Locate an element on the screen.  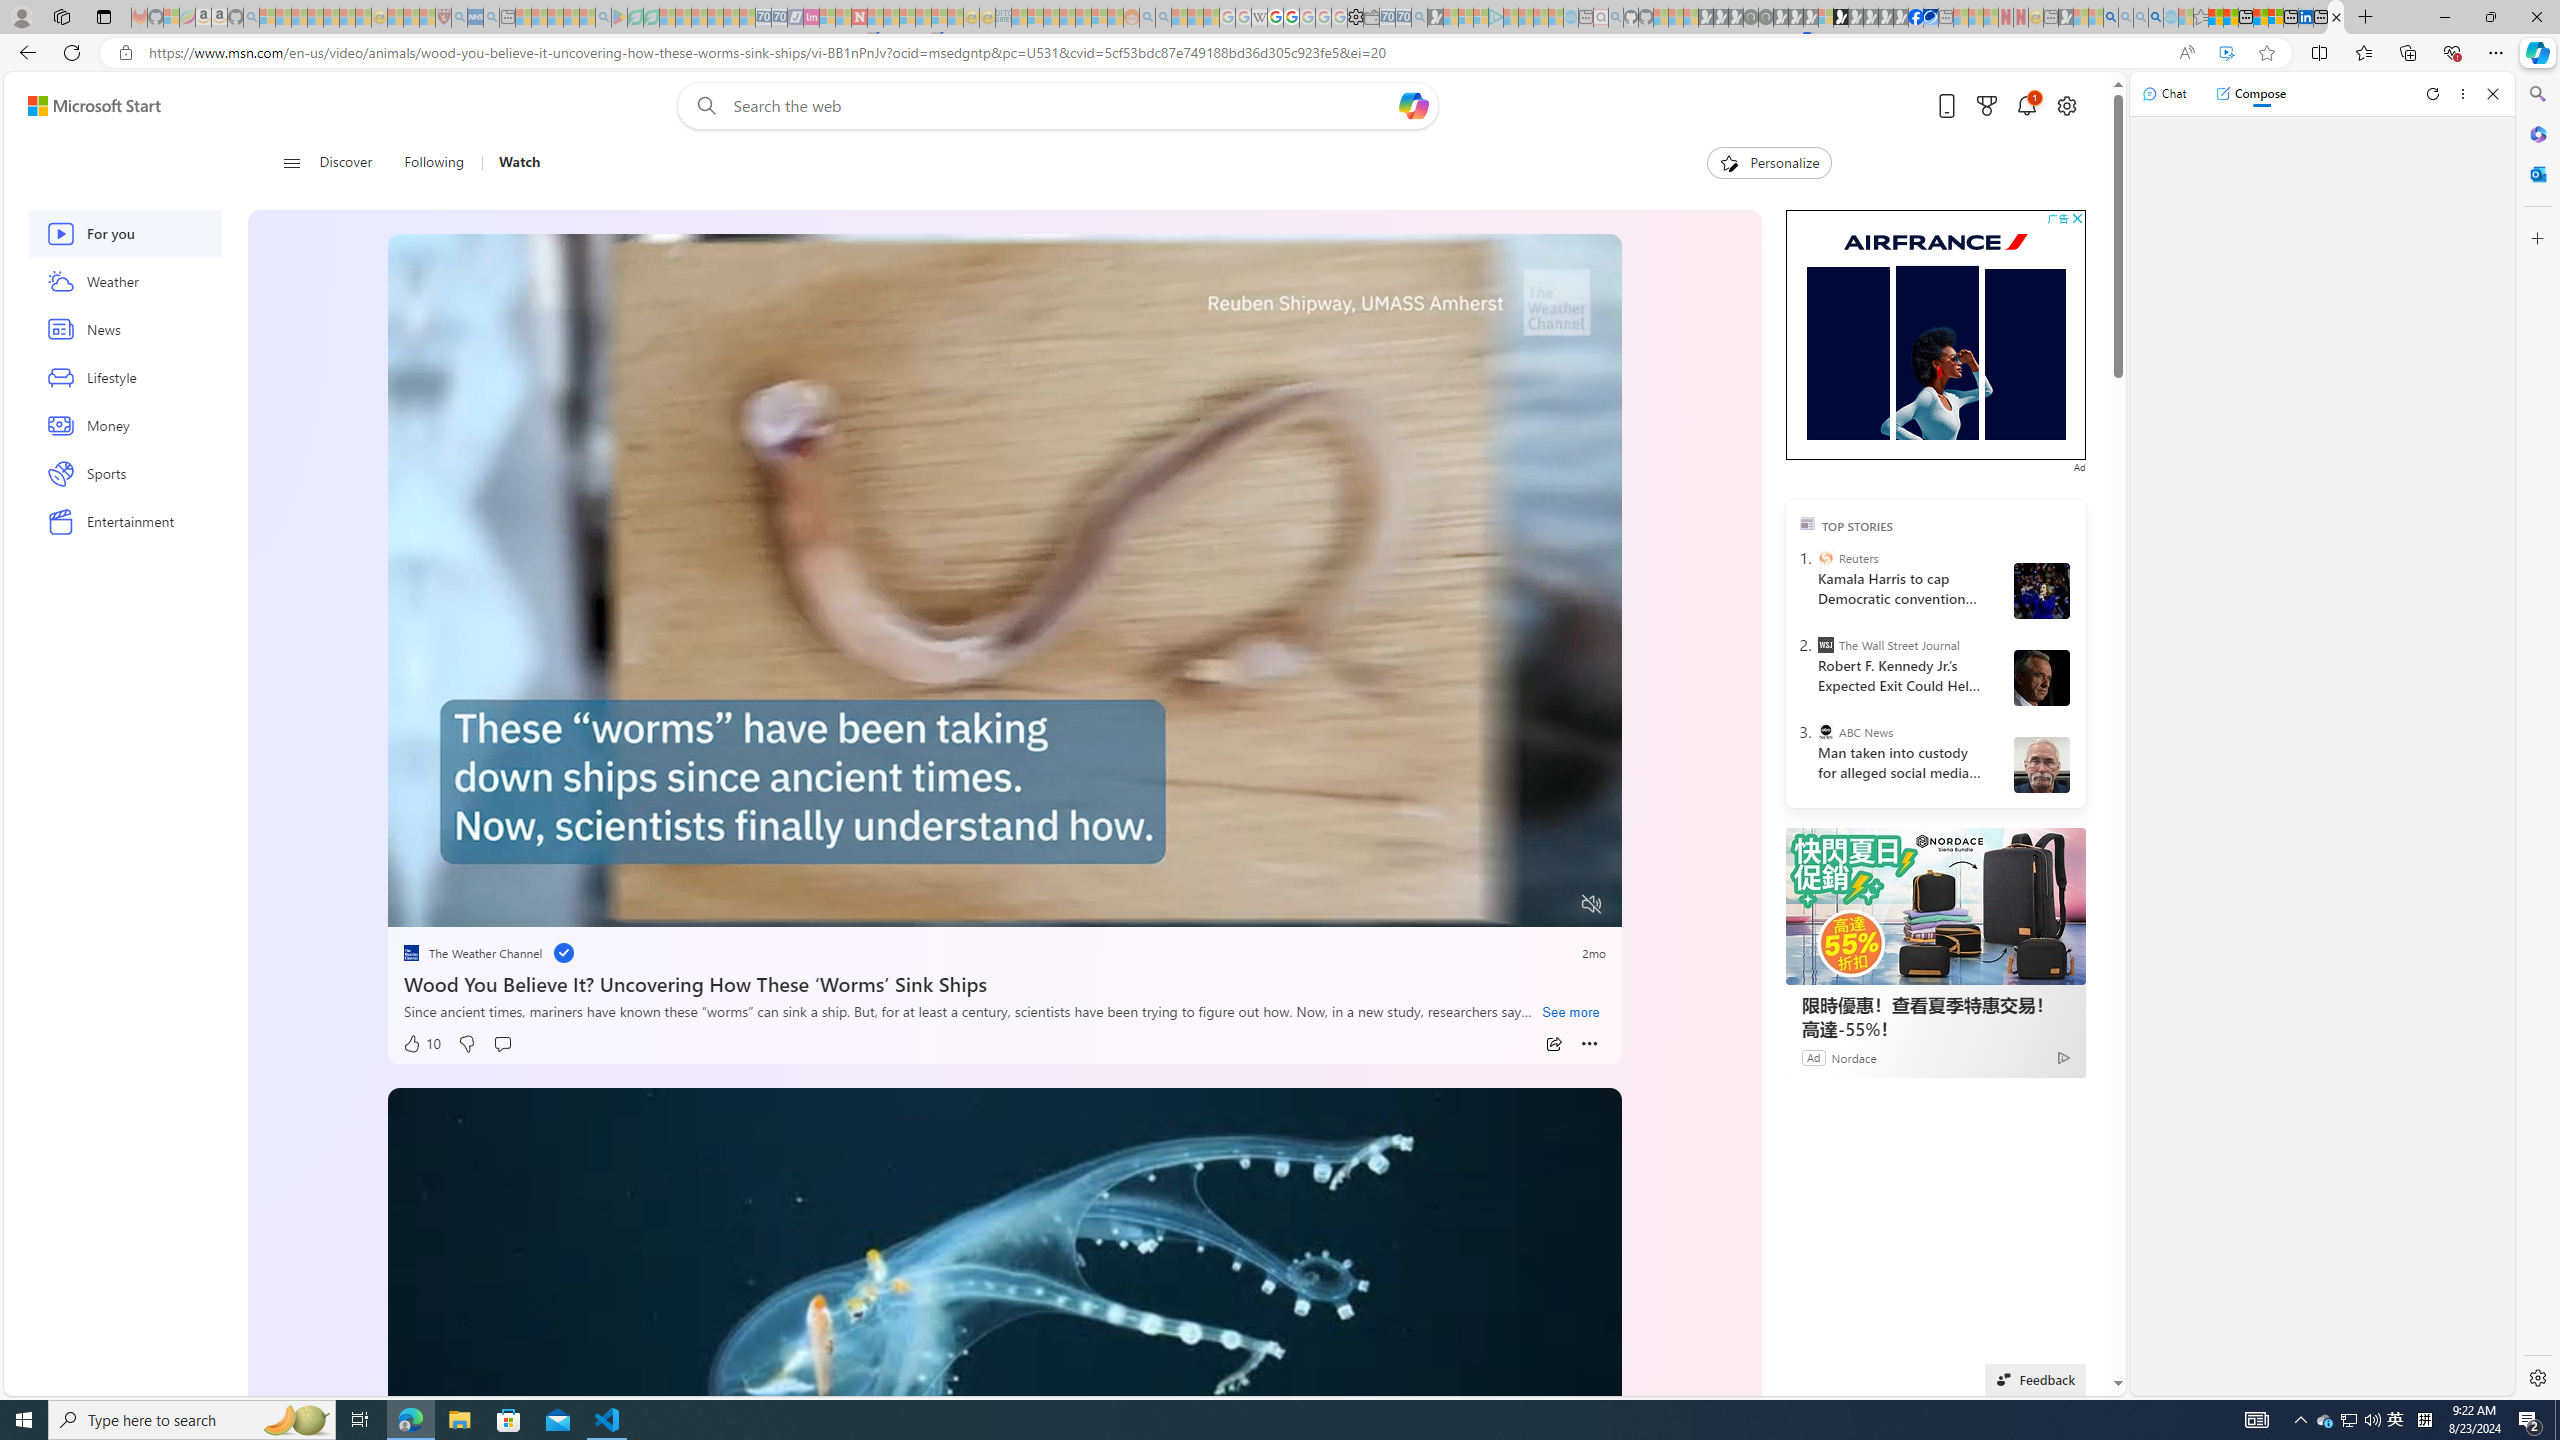
Class: button-glyph is located at coordinates (292, 163).